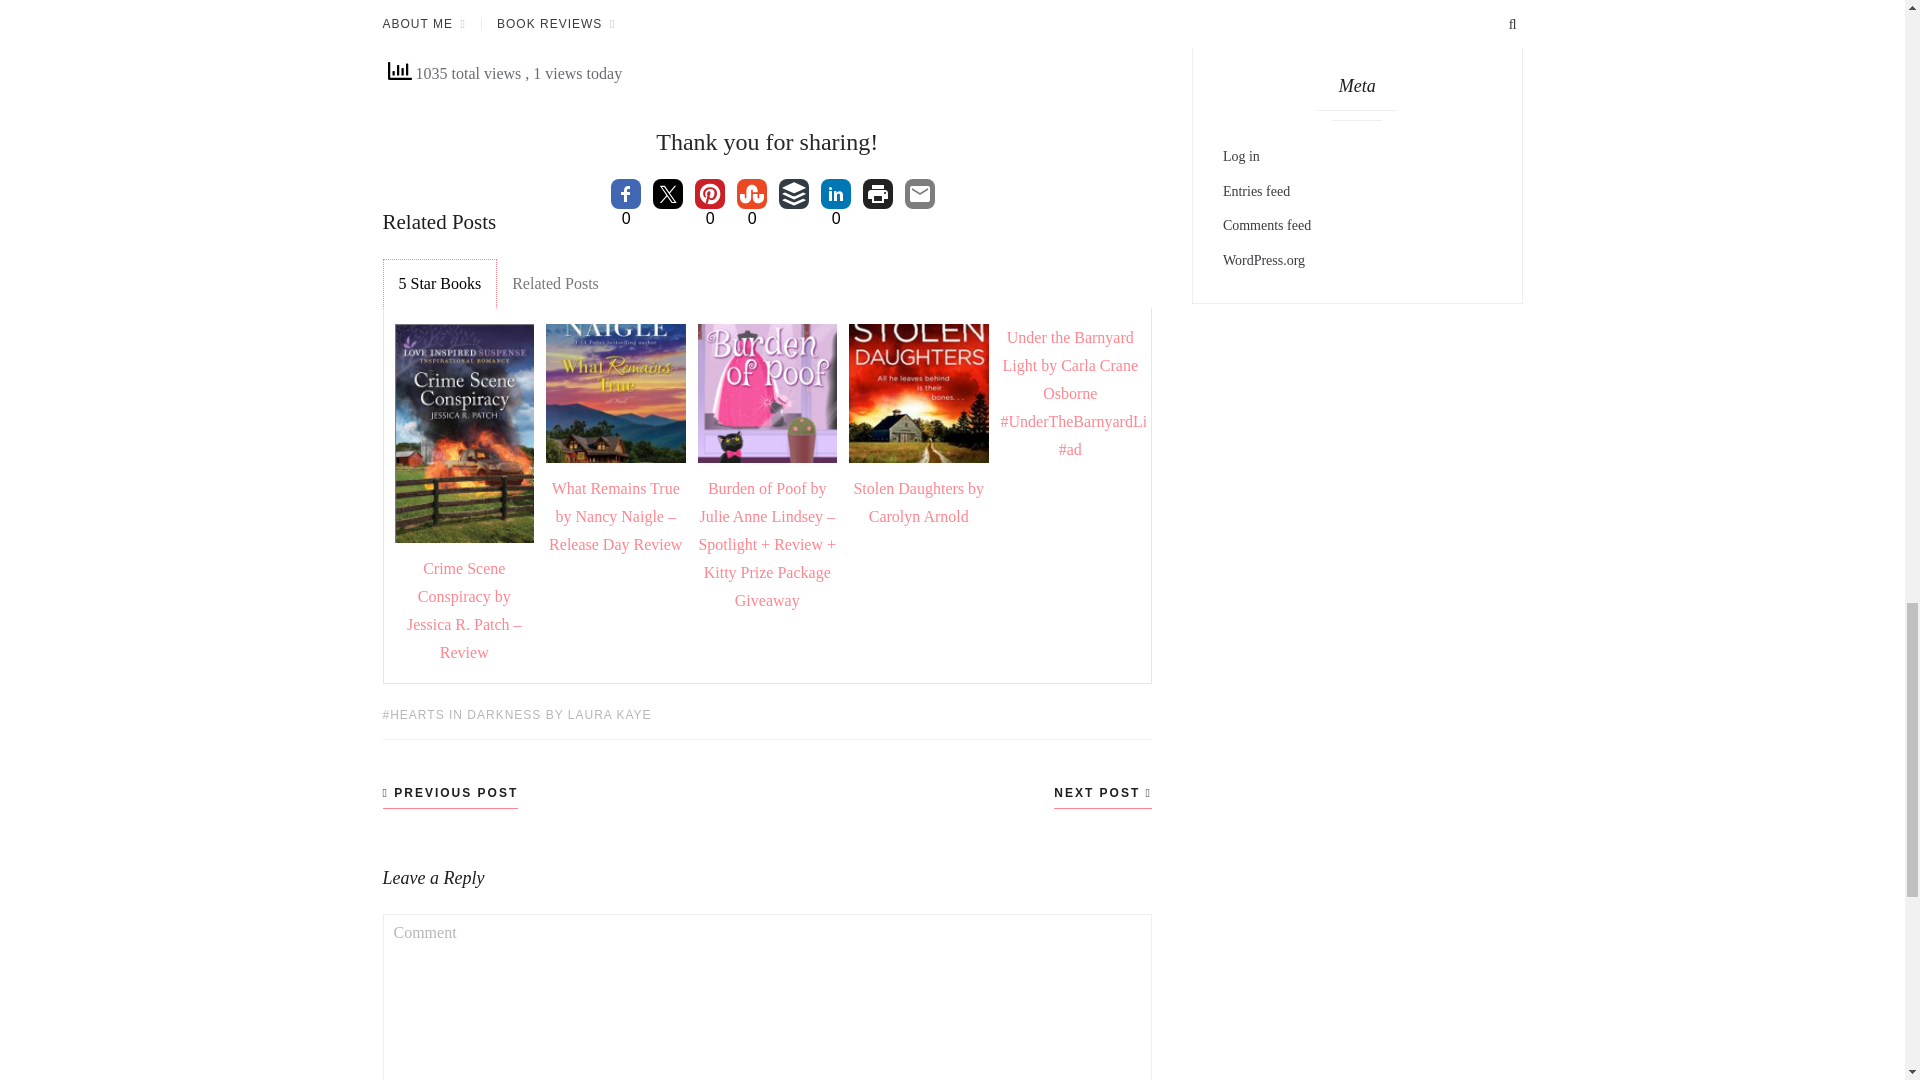 Image resolution: width=1920 pixels, height=1080 pixels. I want to click on 0, so click(626, 194).